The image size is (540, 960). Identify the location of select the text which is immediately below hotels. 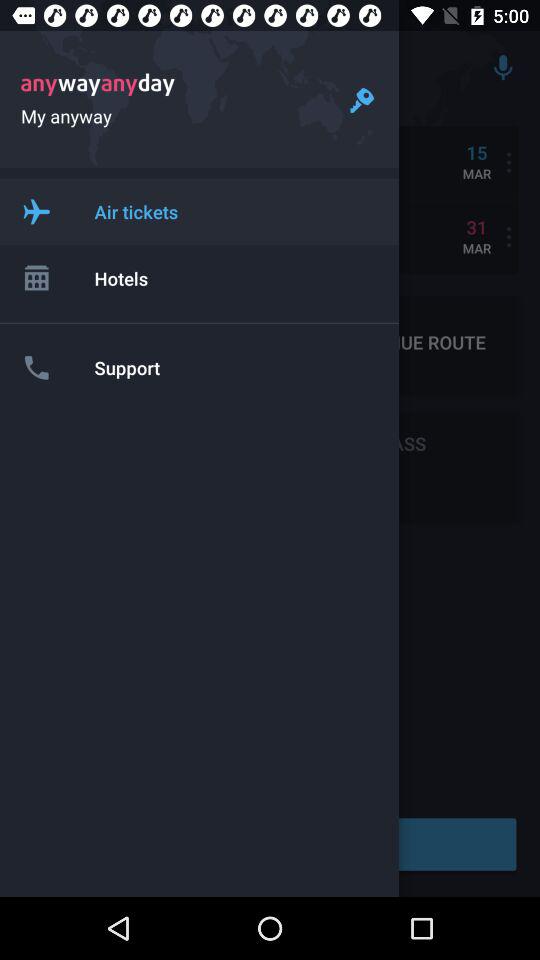
(144, 342).